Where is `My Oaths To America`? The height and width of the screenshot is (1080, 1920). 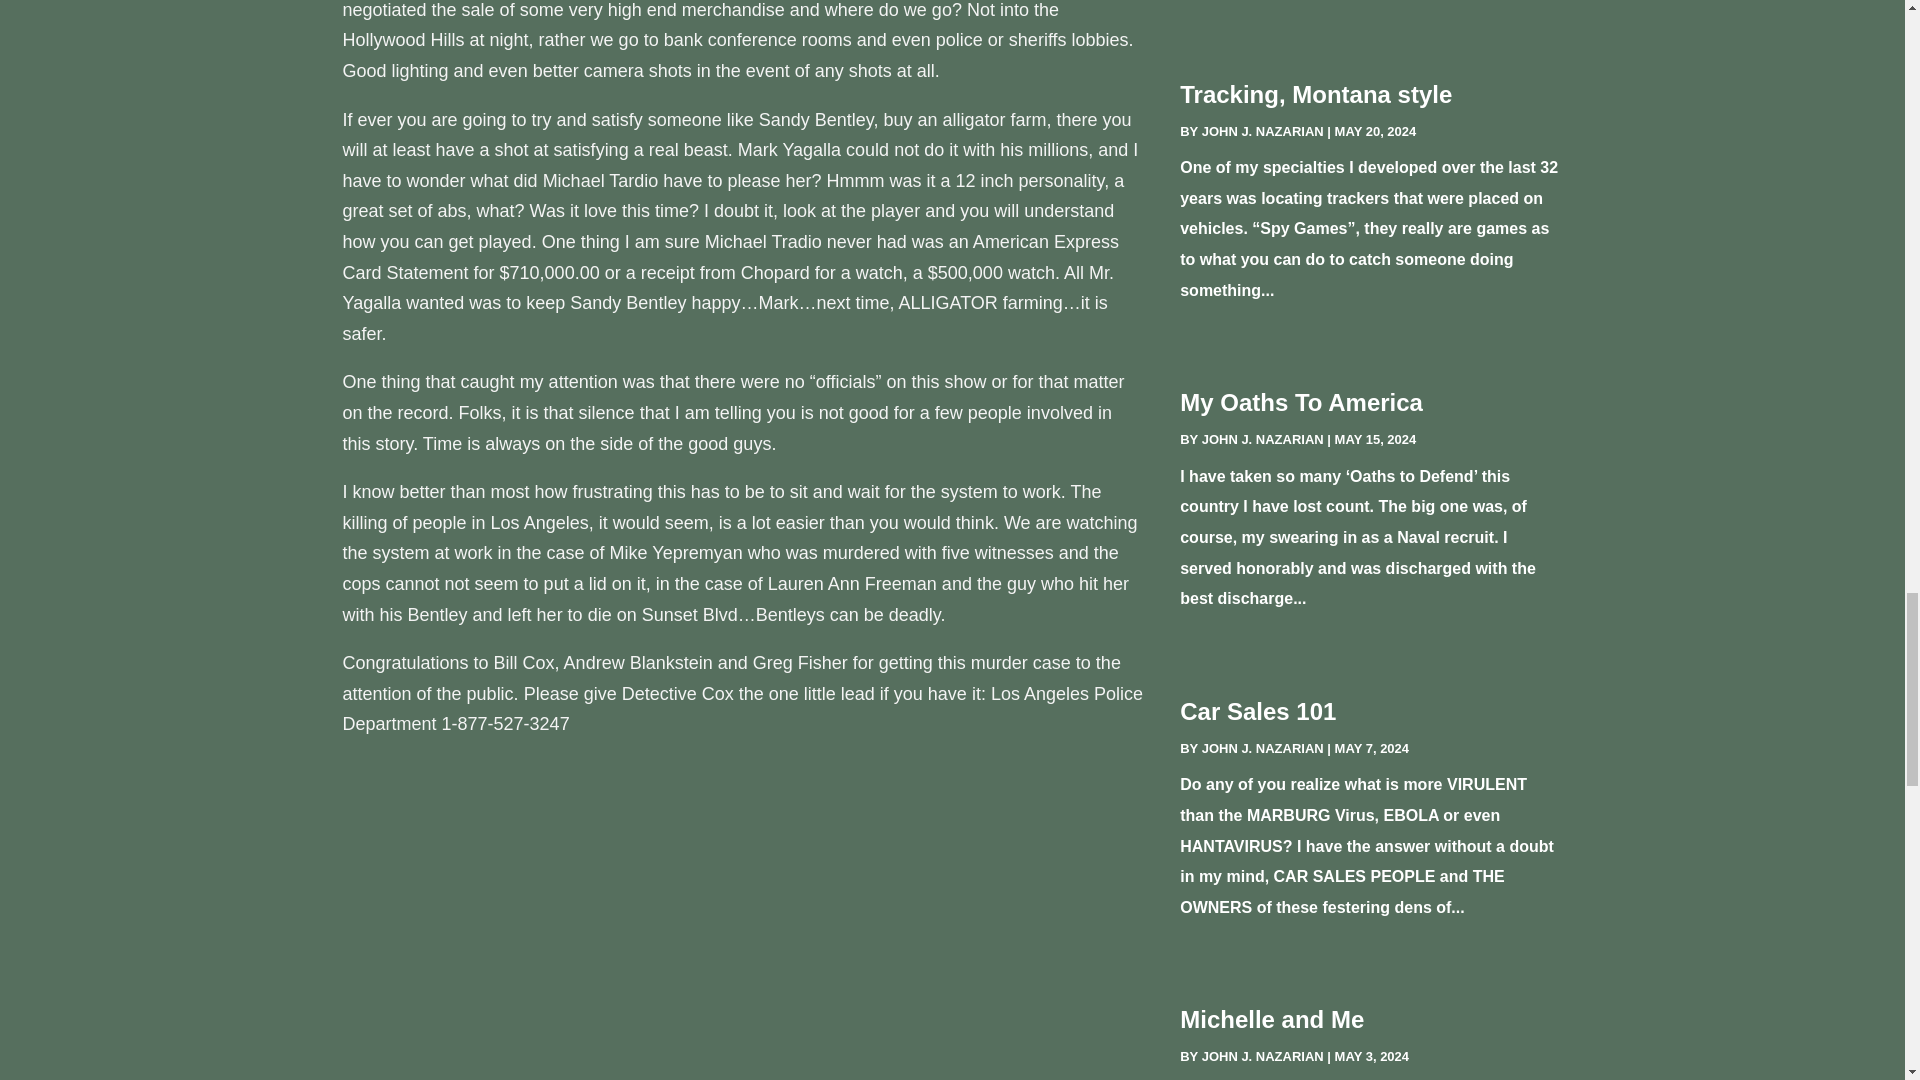 My Oaths To America is located at coordinates (1301, 402).